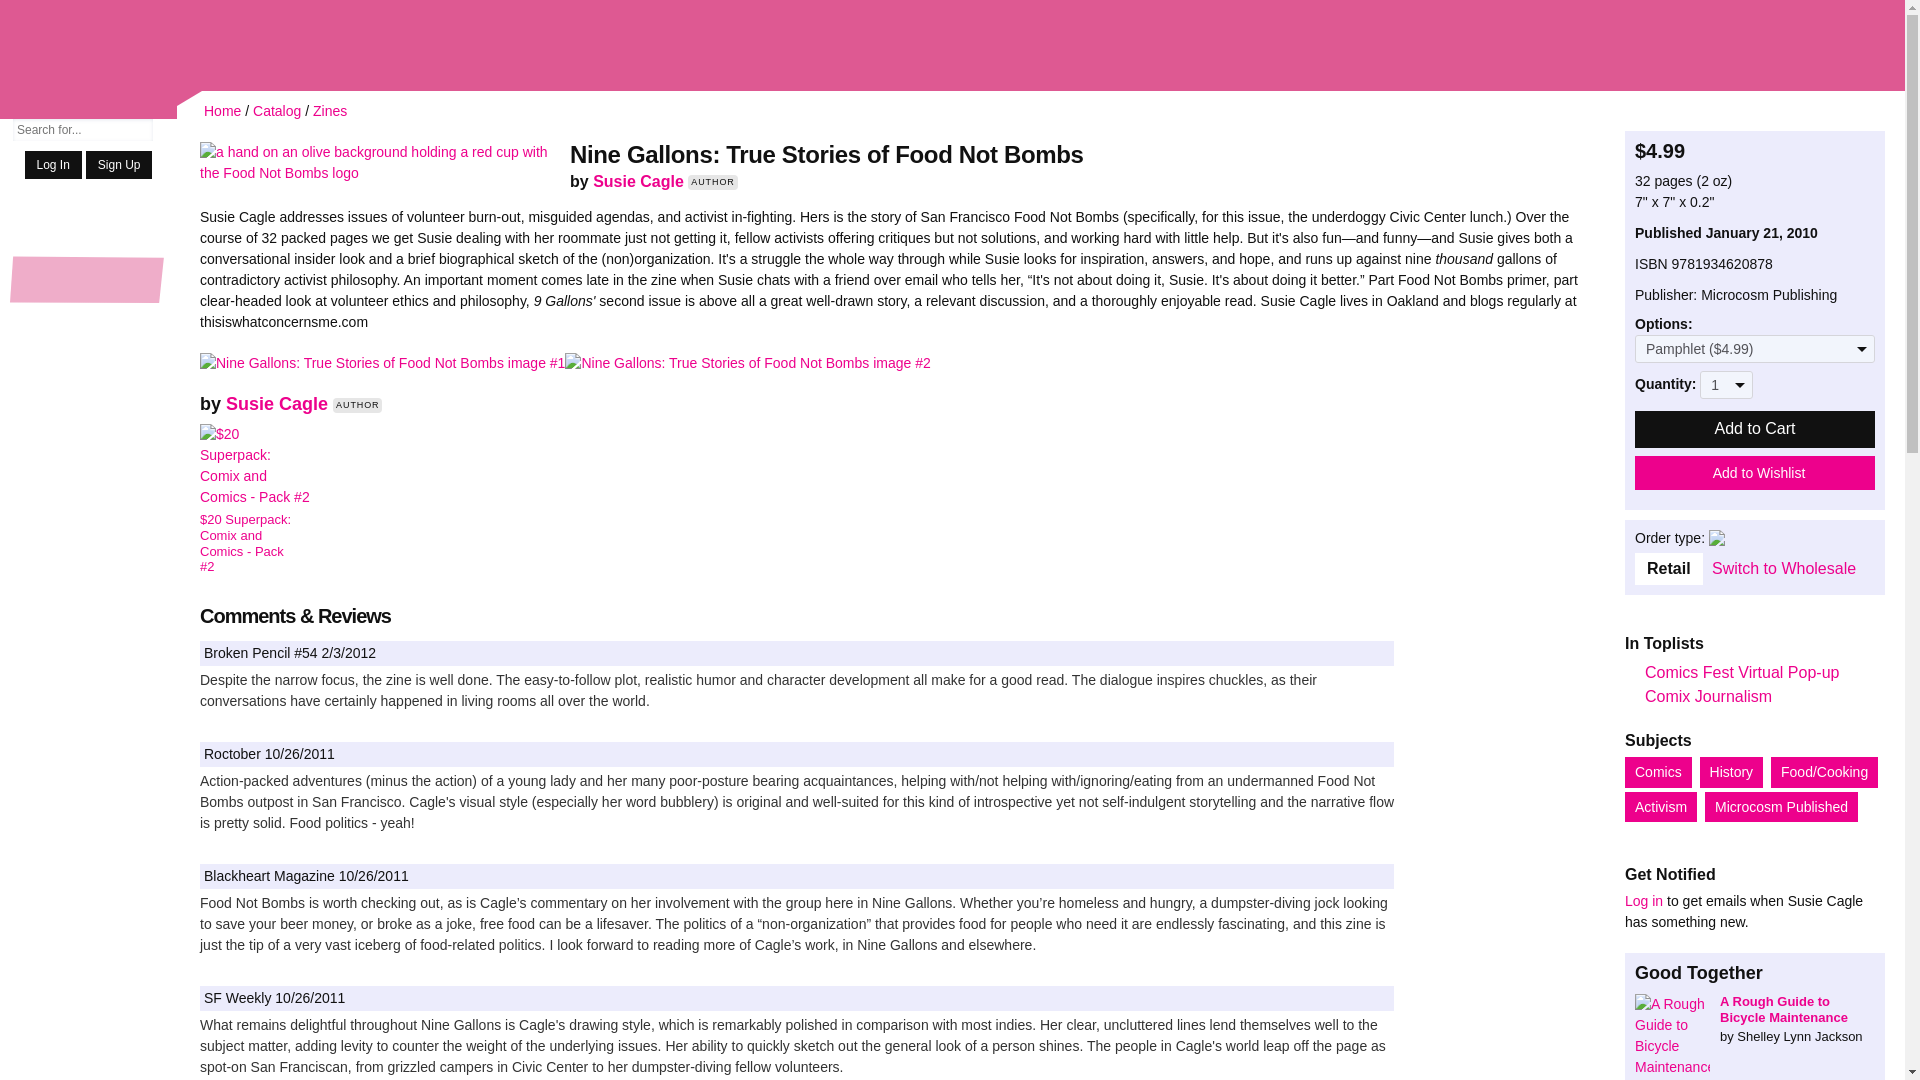 The width and height of the screenshot is (1920, 1080). Describe the element at coordinates (88, 455) in the screenshot. I see `Buttons` at that location.